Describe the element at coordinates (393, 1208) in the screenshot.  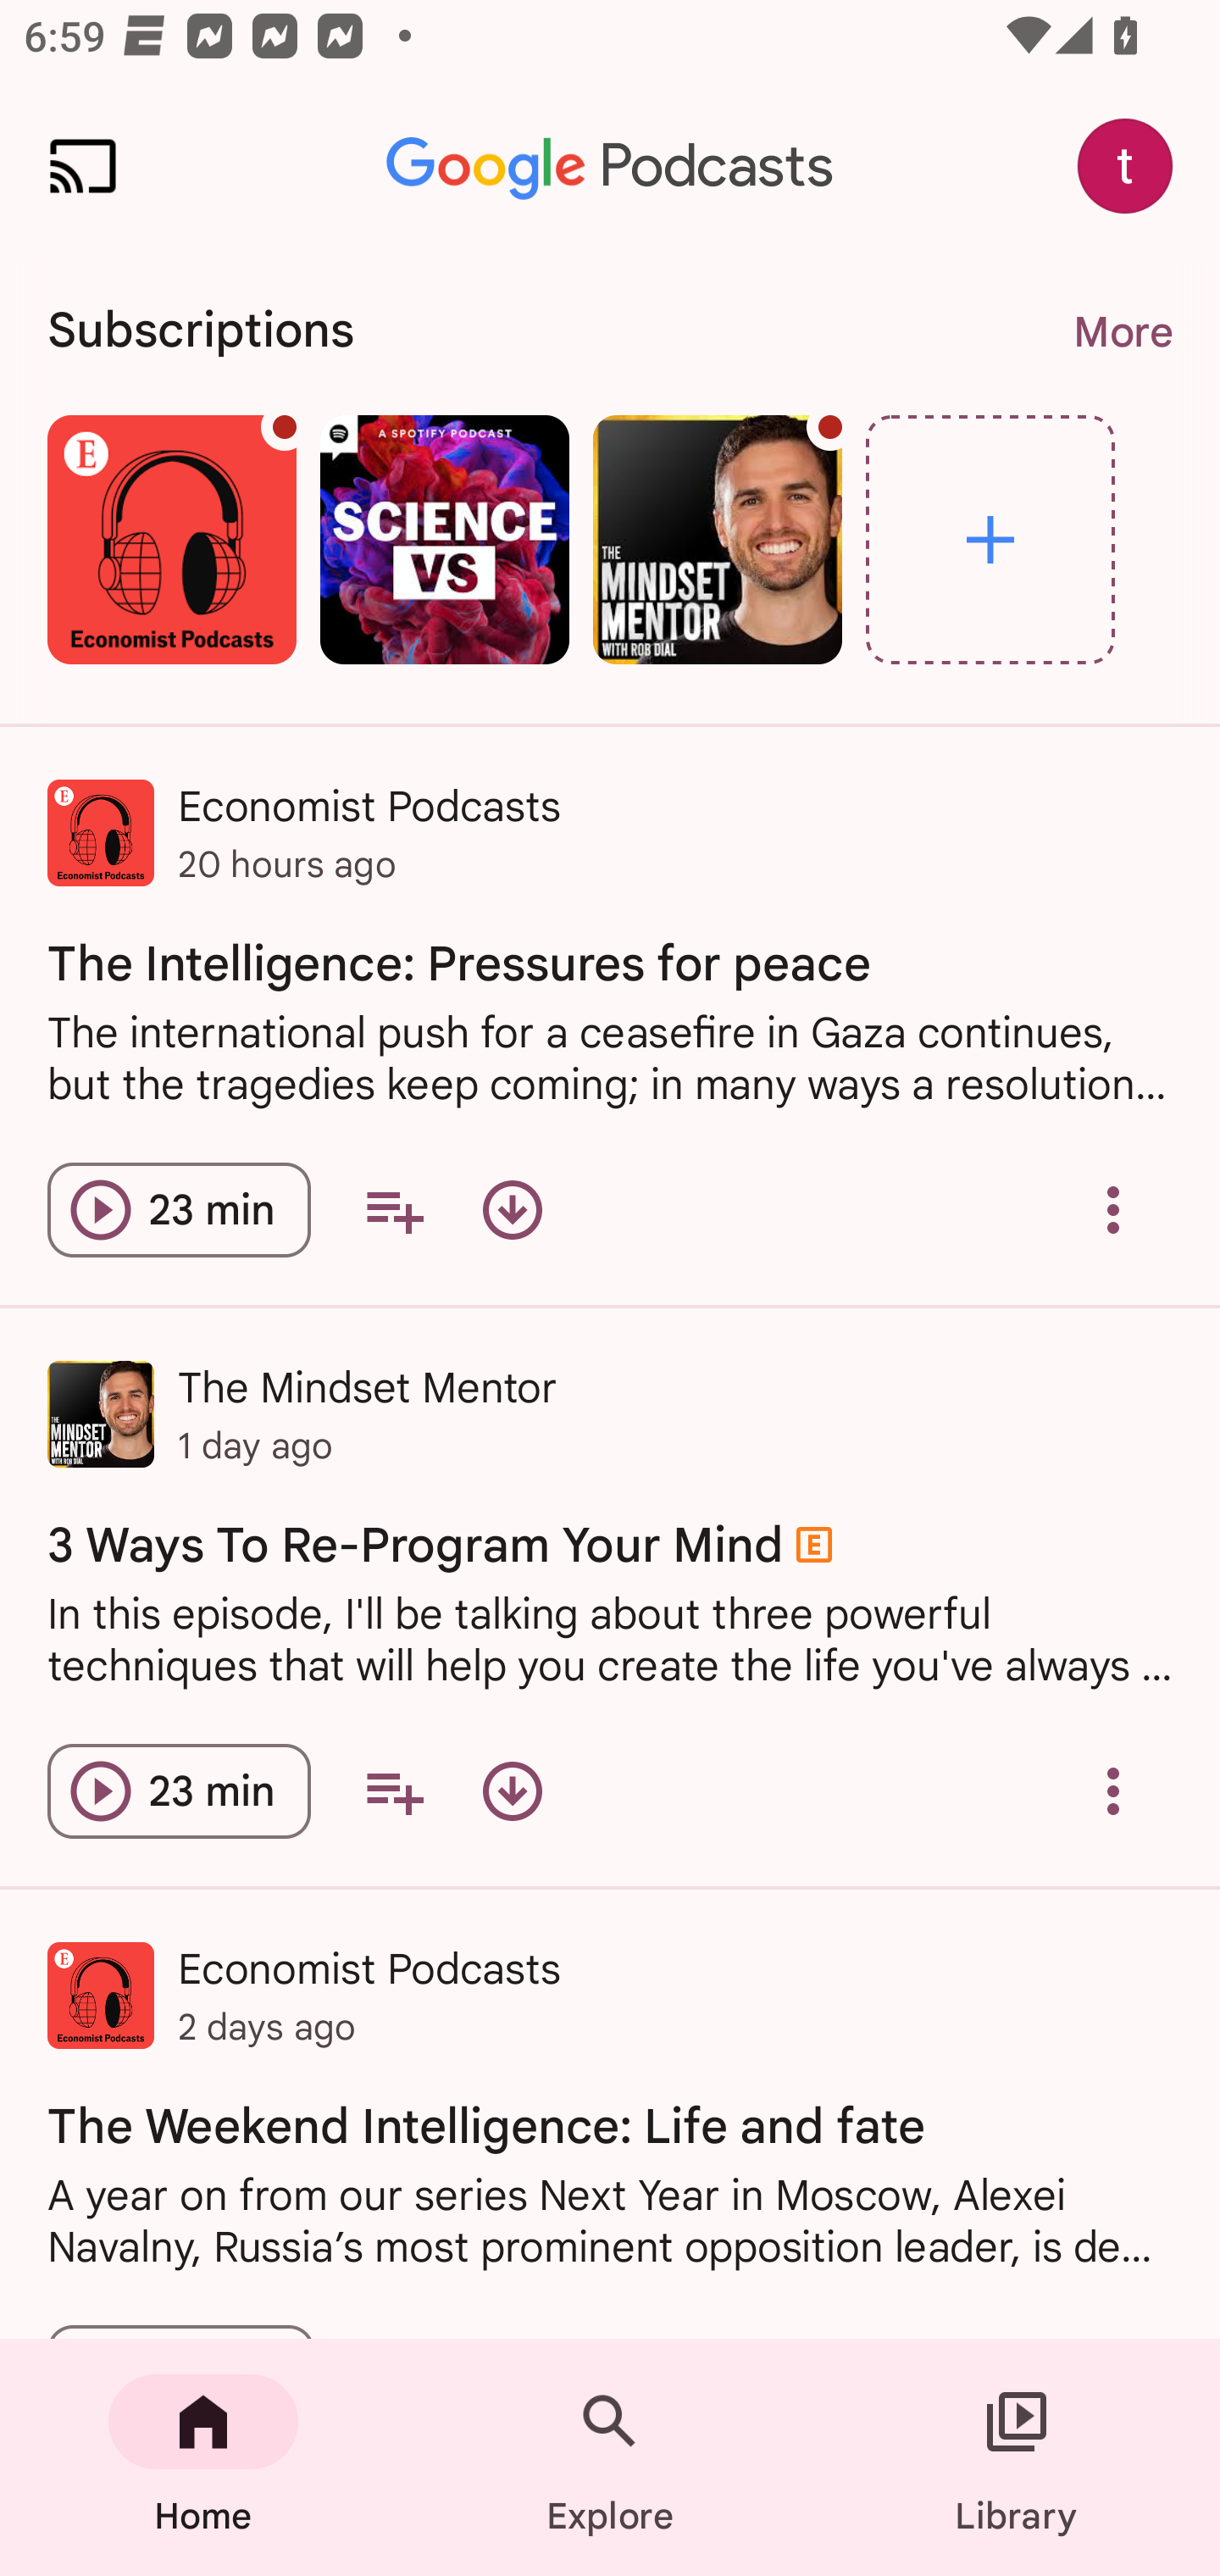
I see `Add to your queue` at that location.